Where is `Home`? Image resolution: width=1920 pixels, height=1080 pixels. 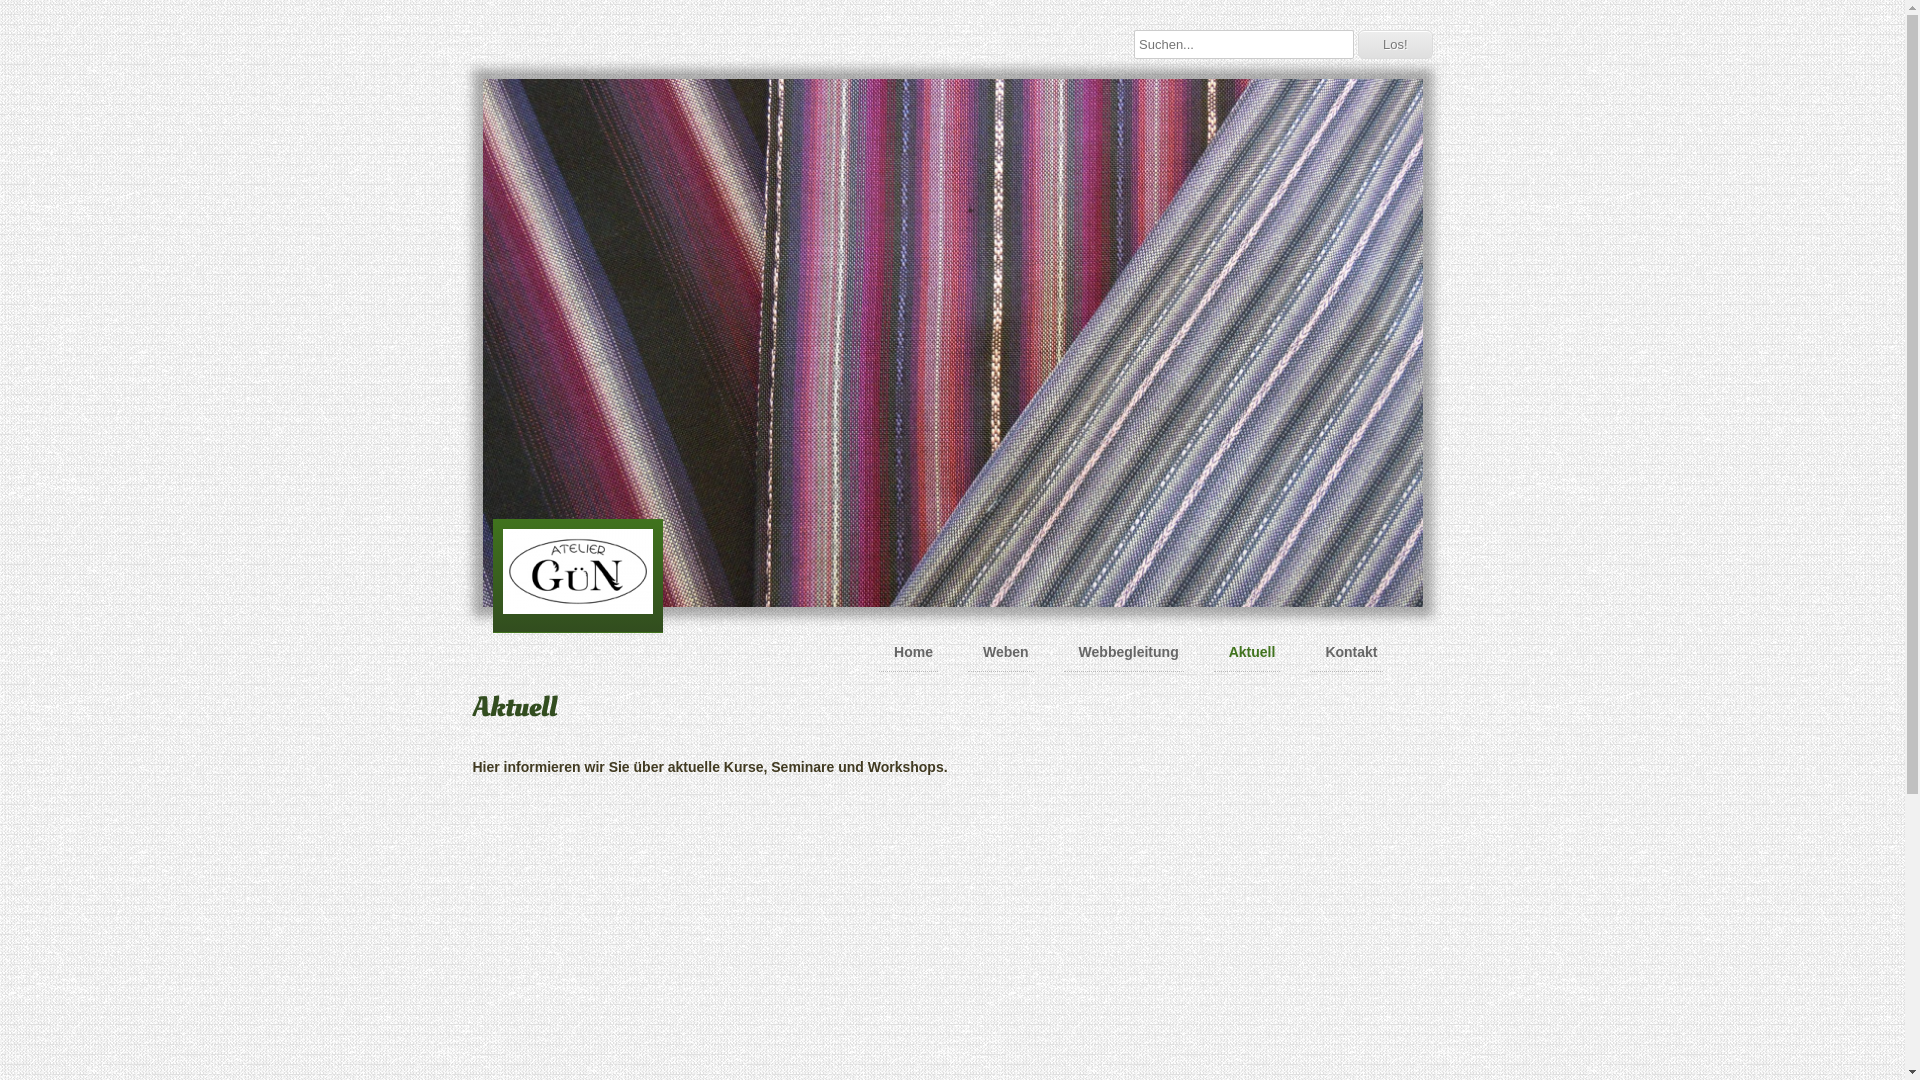 Home is located at coordinates (908, 652).